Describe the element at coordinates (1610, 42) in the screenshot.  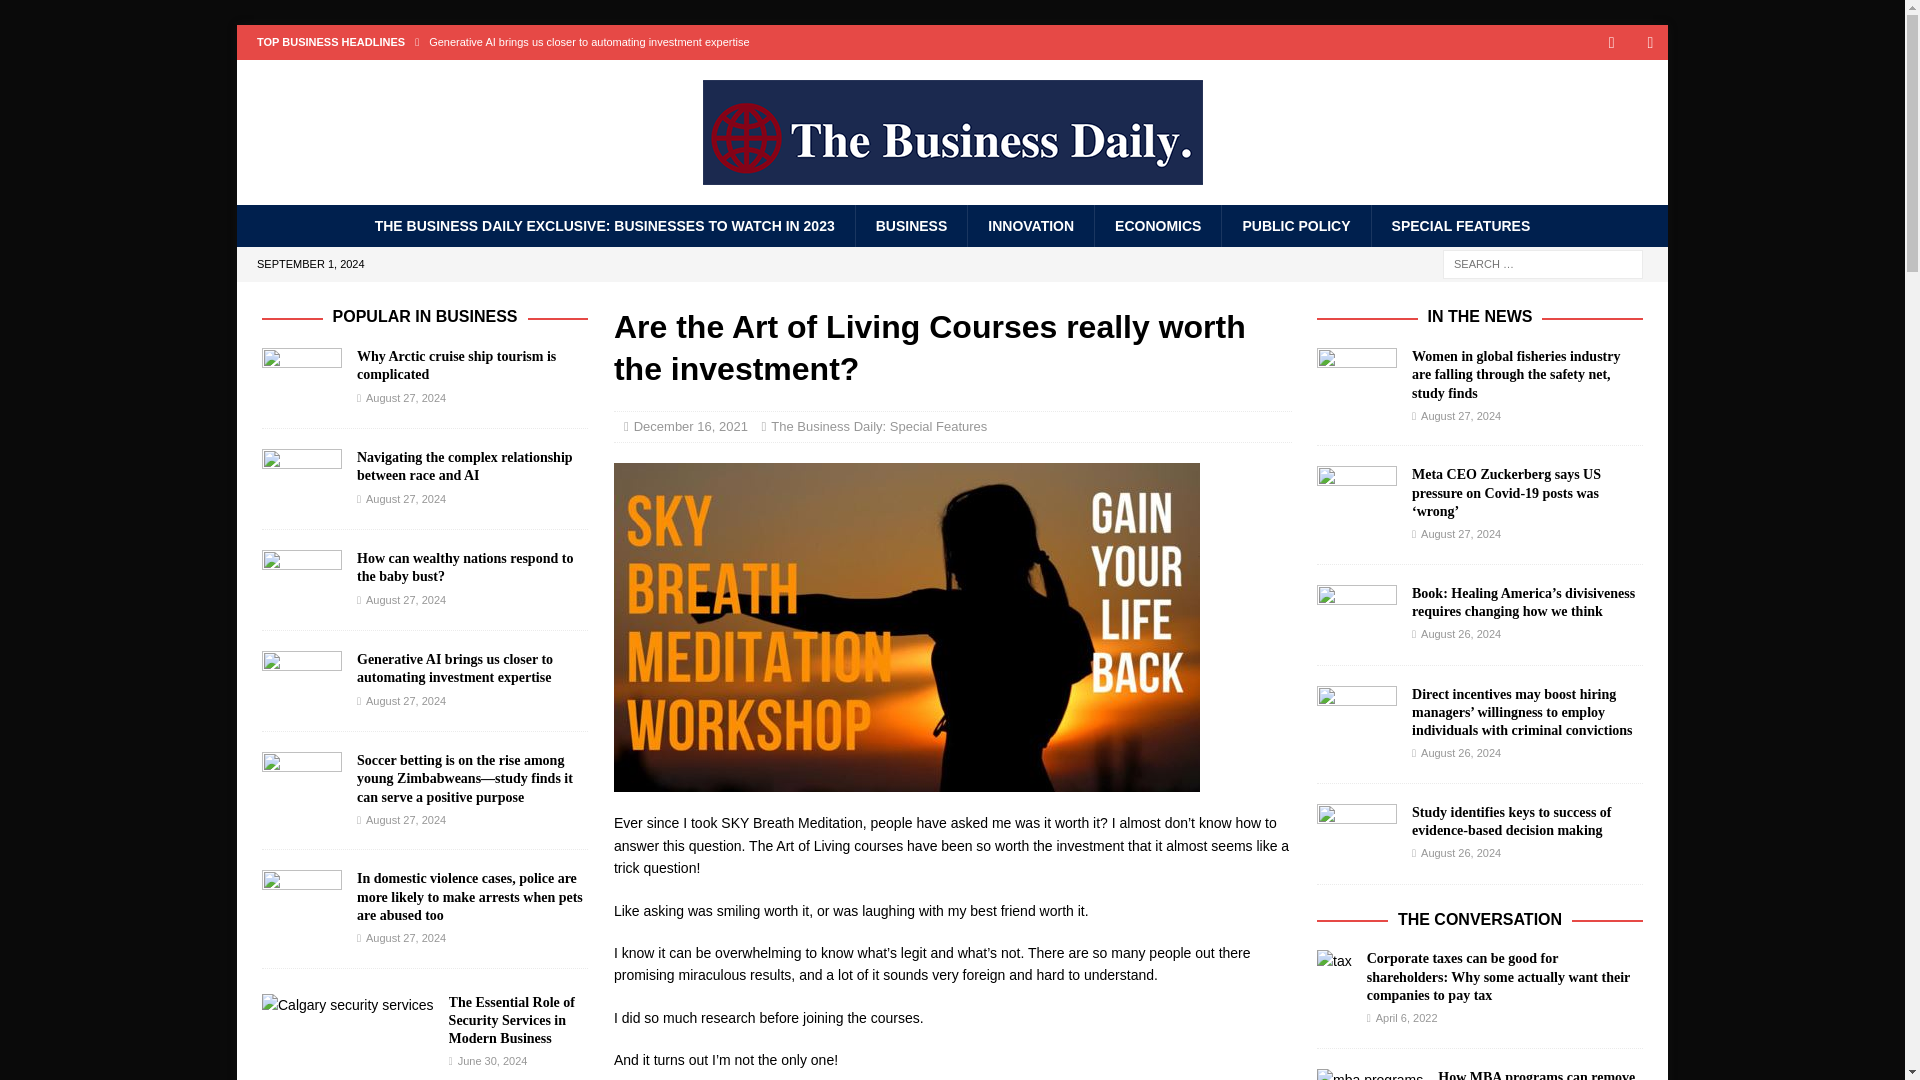
I see `Follow The Business Daily on Twitter` at that location.